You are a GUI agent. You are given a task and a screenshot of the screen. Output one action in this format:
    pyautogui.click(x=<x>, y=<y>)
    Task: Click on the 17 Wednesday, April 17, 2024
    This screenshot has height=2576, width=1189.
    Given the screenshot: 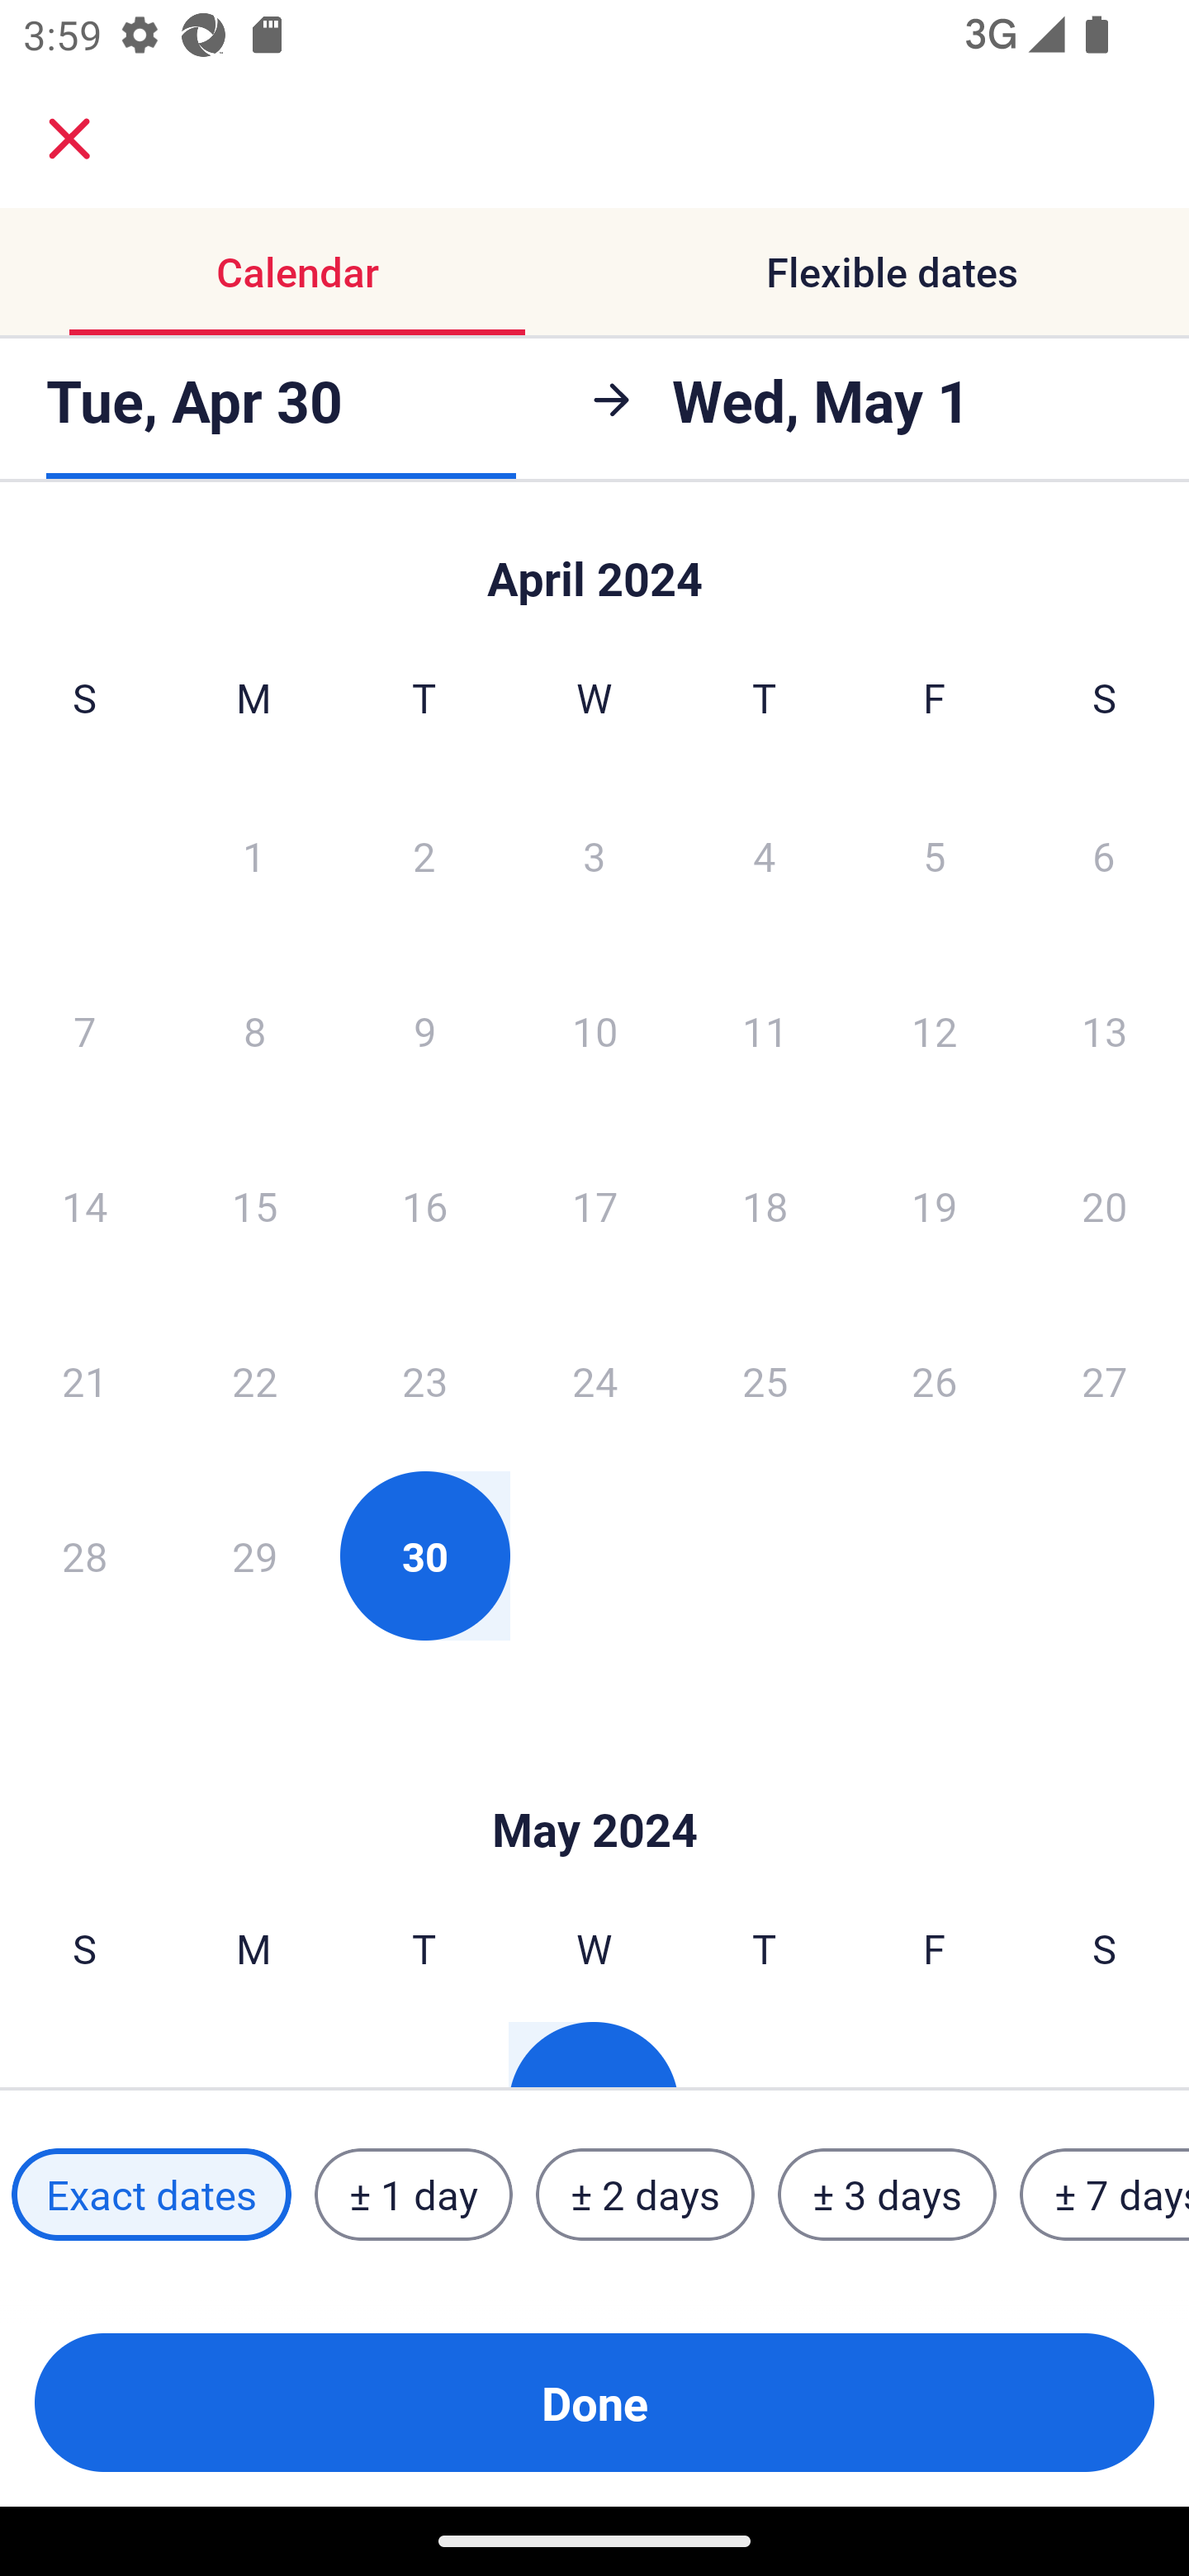 What is the action you would take?
    pyautogui.click(x=594, y=1205)
    